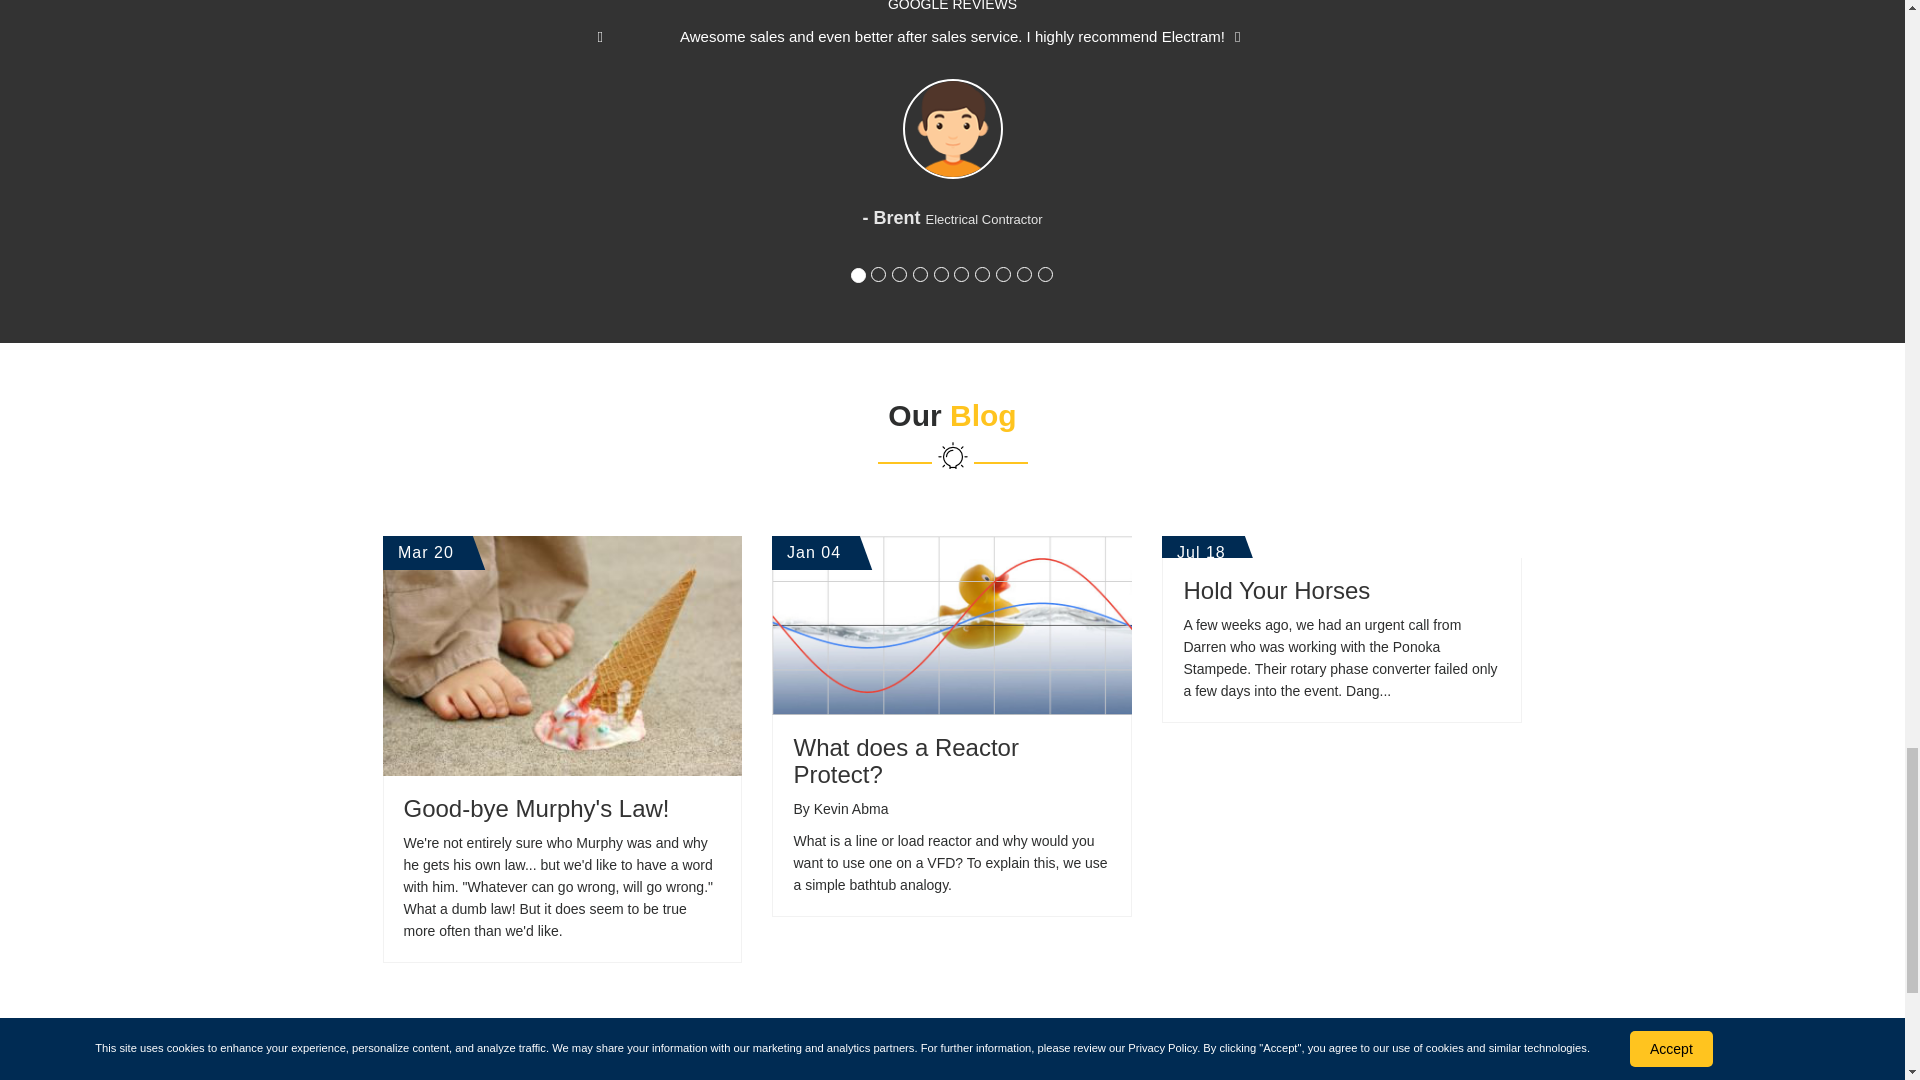 The width and height of the screenshot is (1920, 1080). Describe the element at coordinates (904, 760) in the screenshot. I see `What does a Reactor Protect?` at that location.